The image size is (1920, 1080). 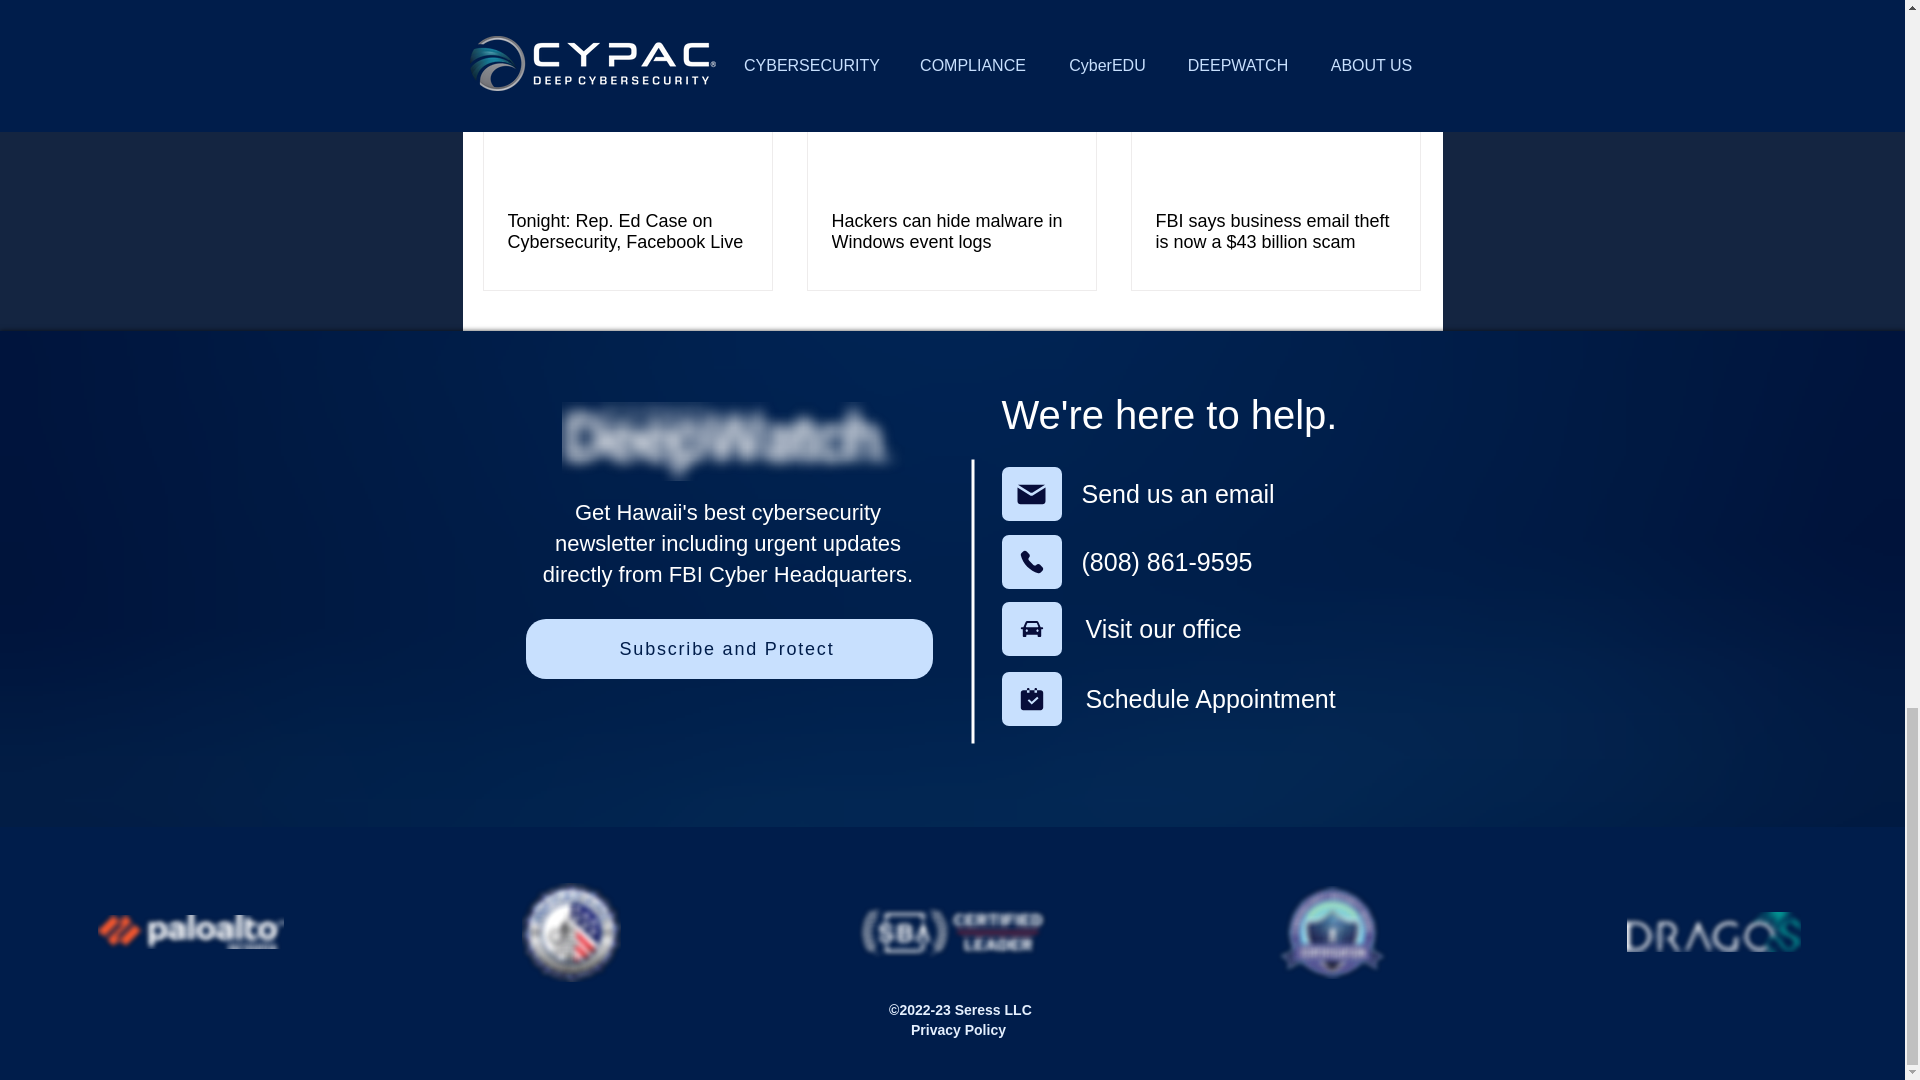 I want to click on Visit our office, so click(x=1196, y=629).